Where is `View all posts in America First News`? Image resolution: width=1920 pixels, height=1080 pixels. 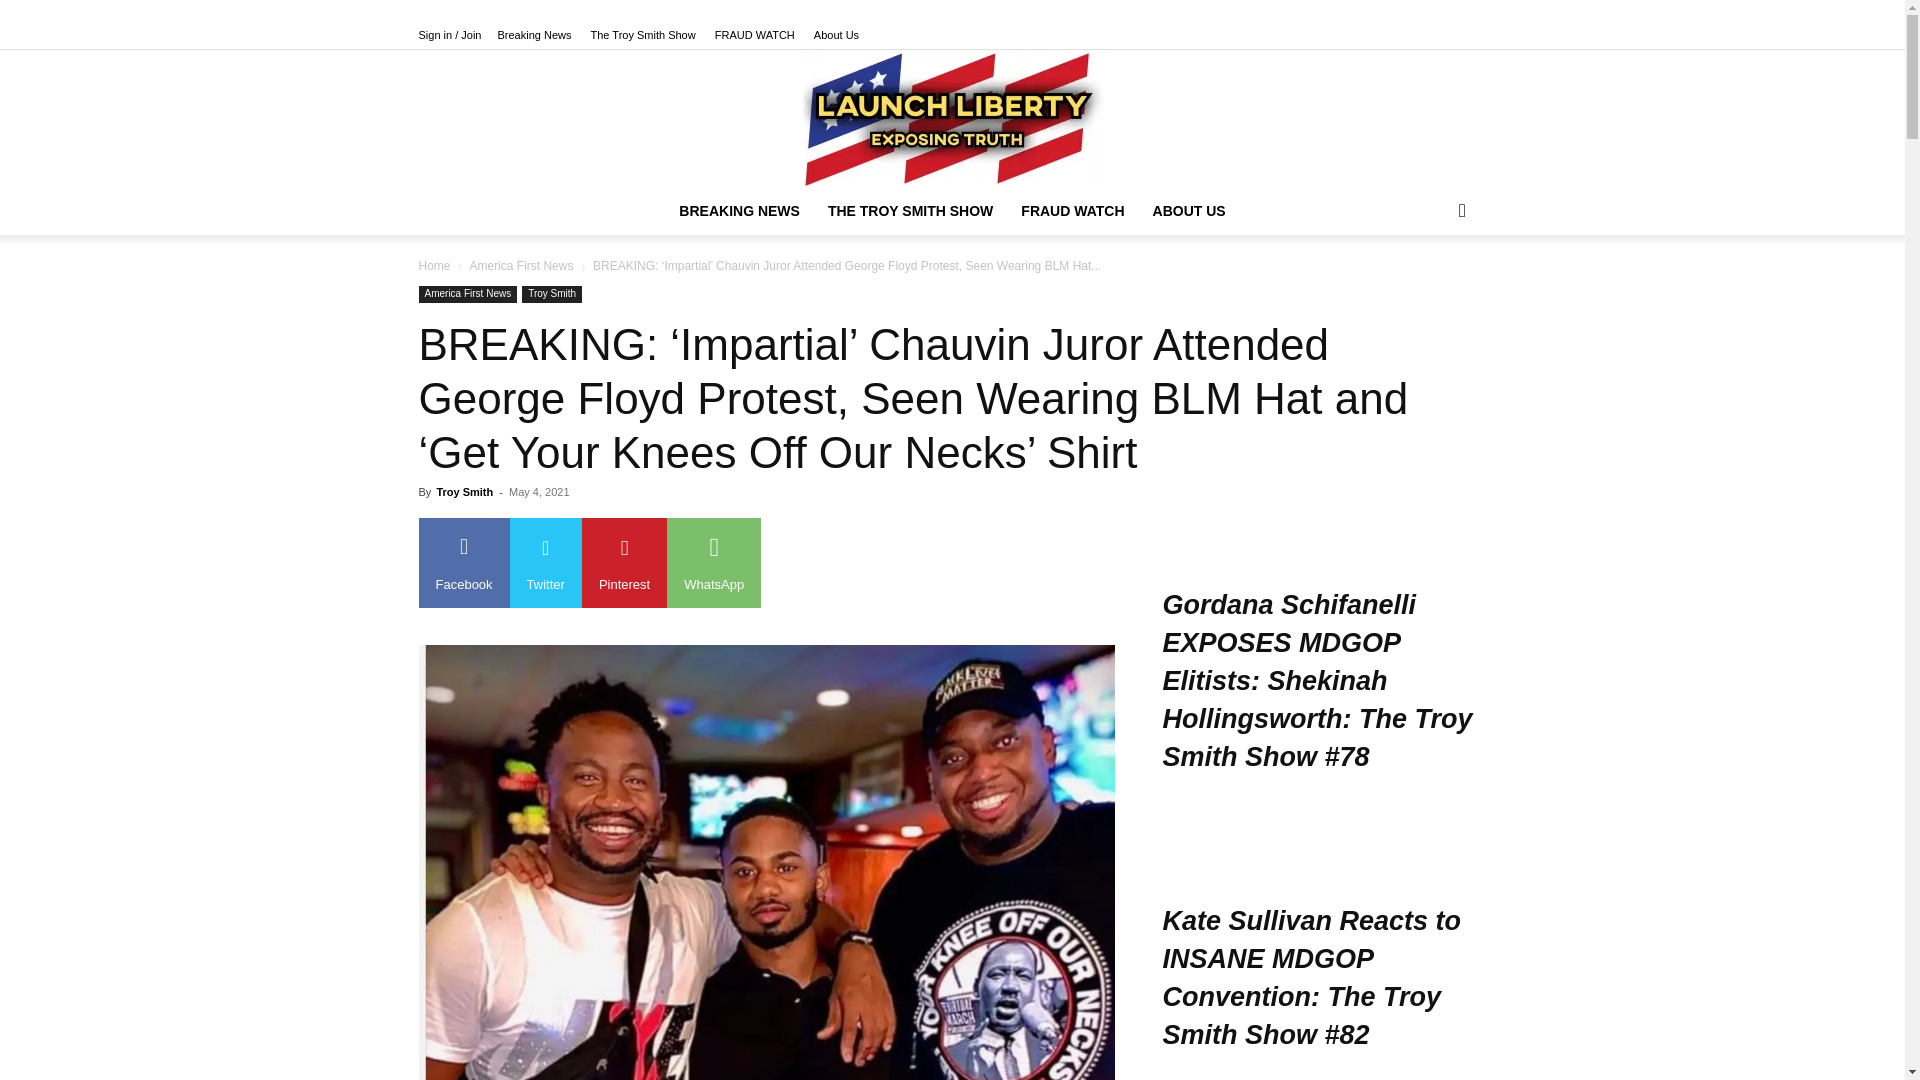 View all posts in America First News is located at coordinates (520, 266).